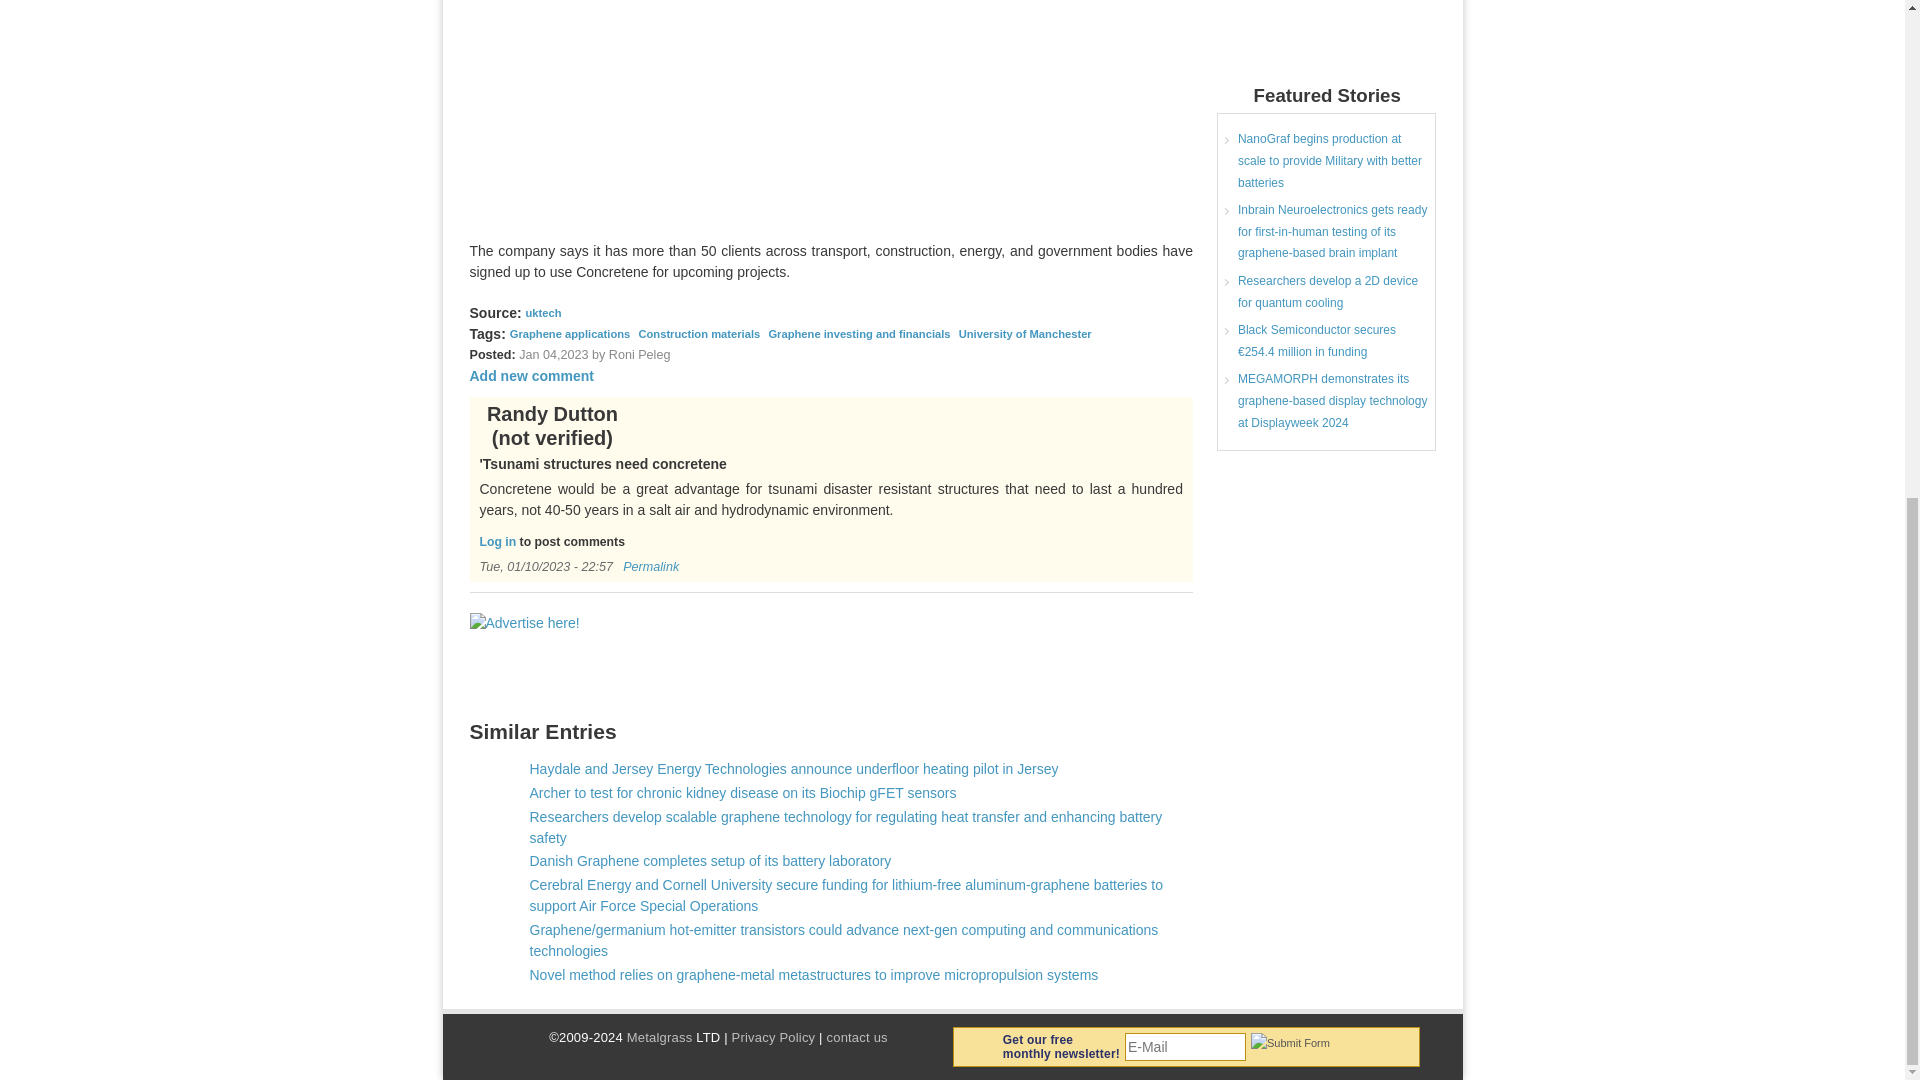 Image resolution: width=1920 pixels, height=1080 pixels. Describe the element at coordinates (1025, 334) in the screenshot. I see `University of Manchester` at that location.